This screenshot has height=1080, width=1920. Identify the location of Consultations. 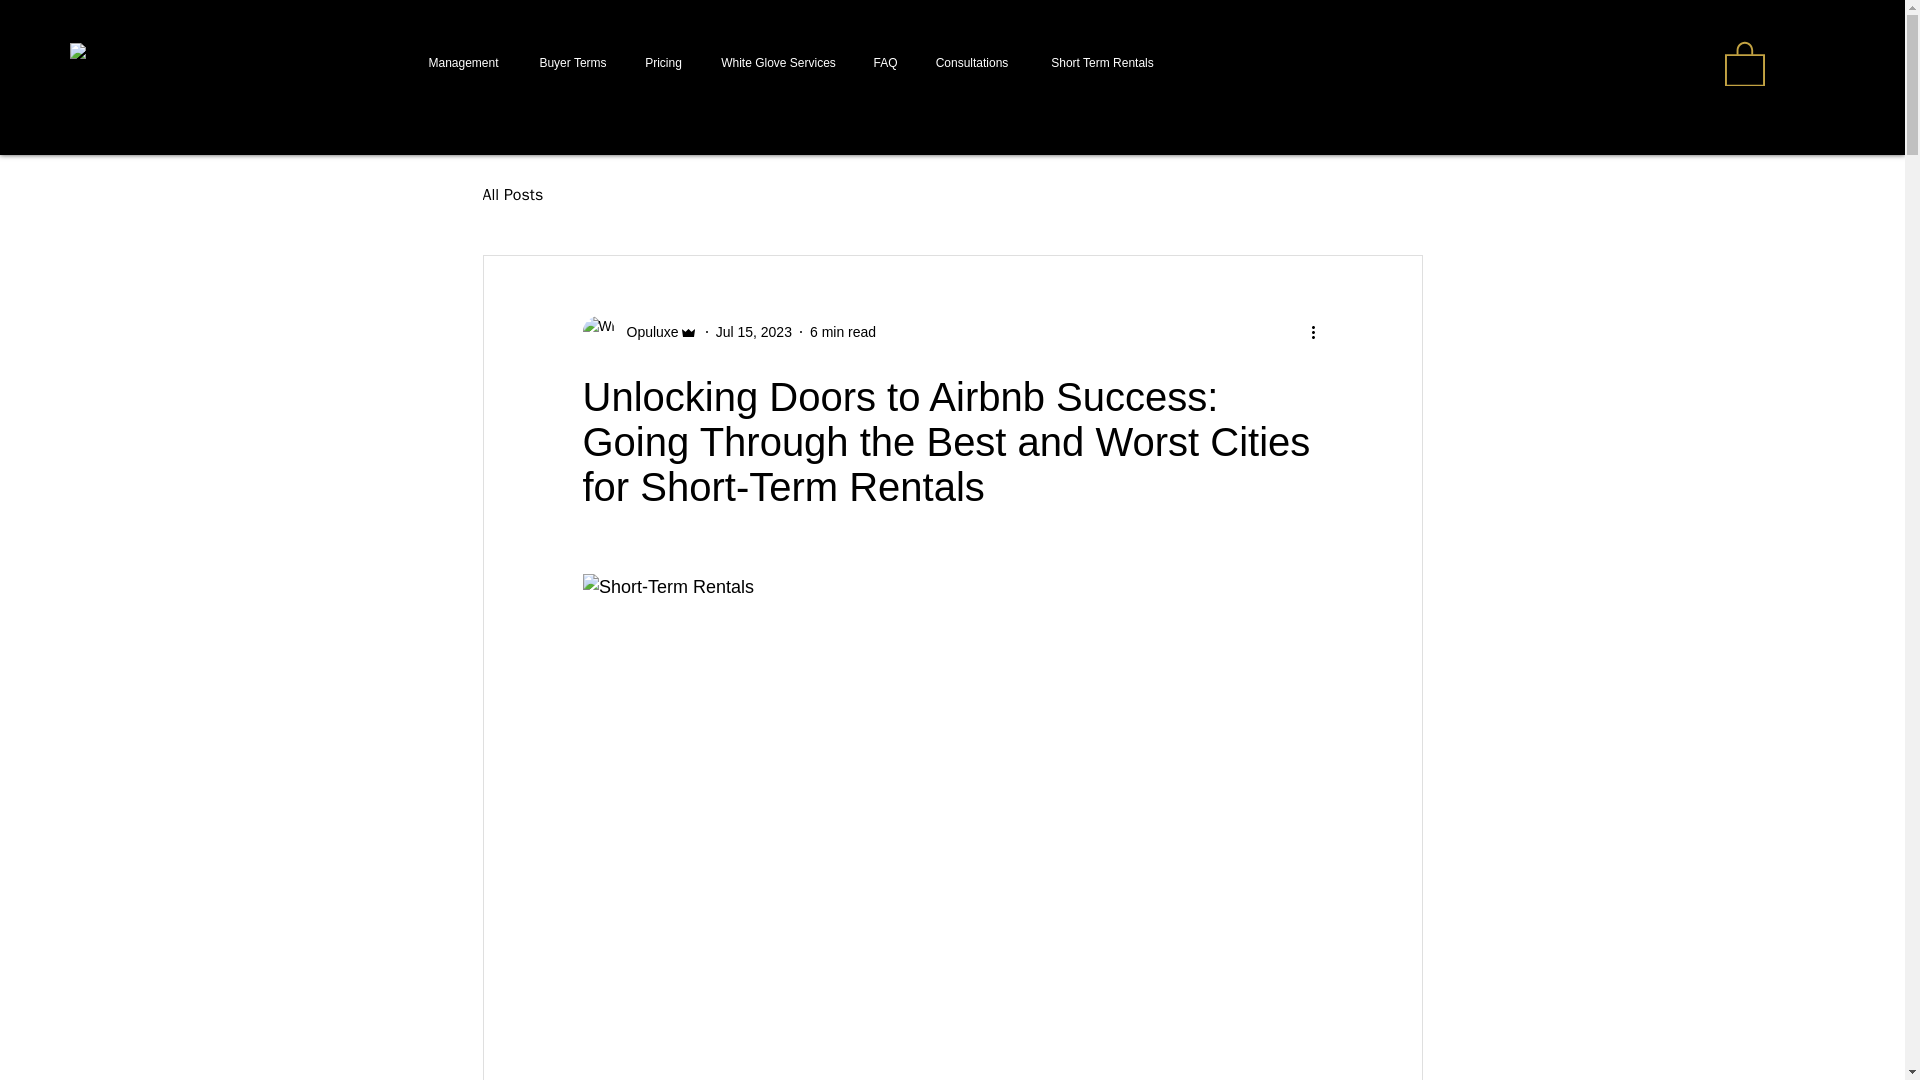
(972, 62).